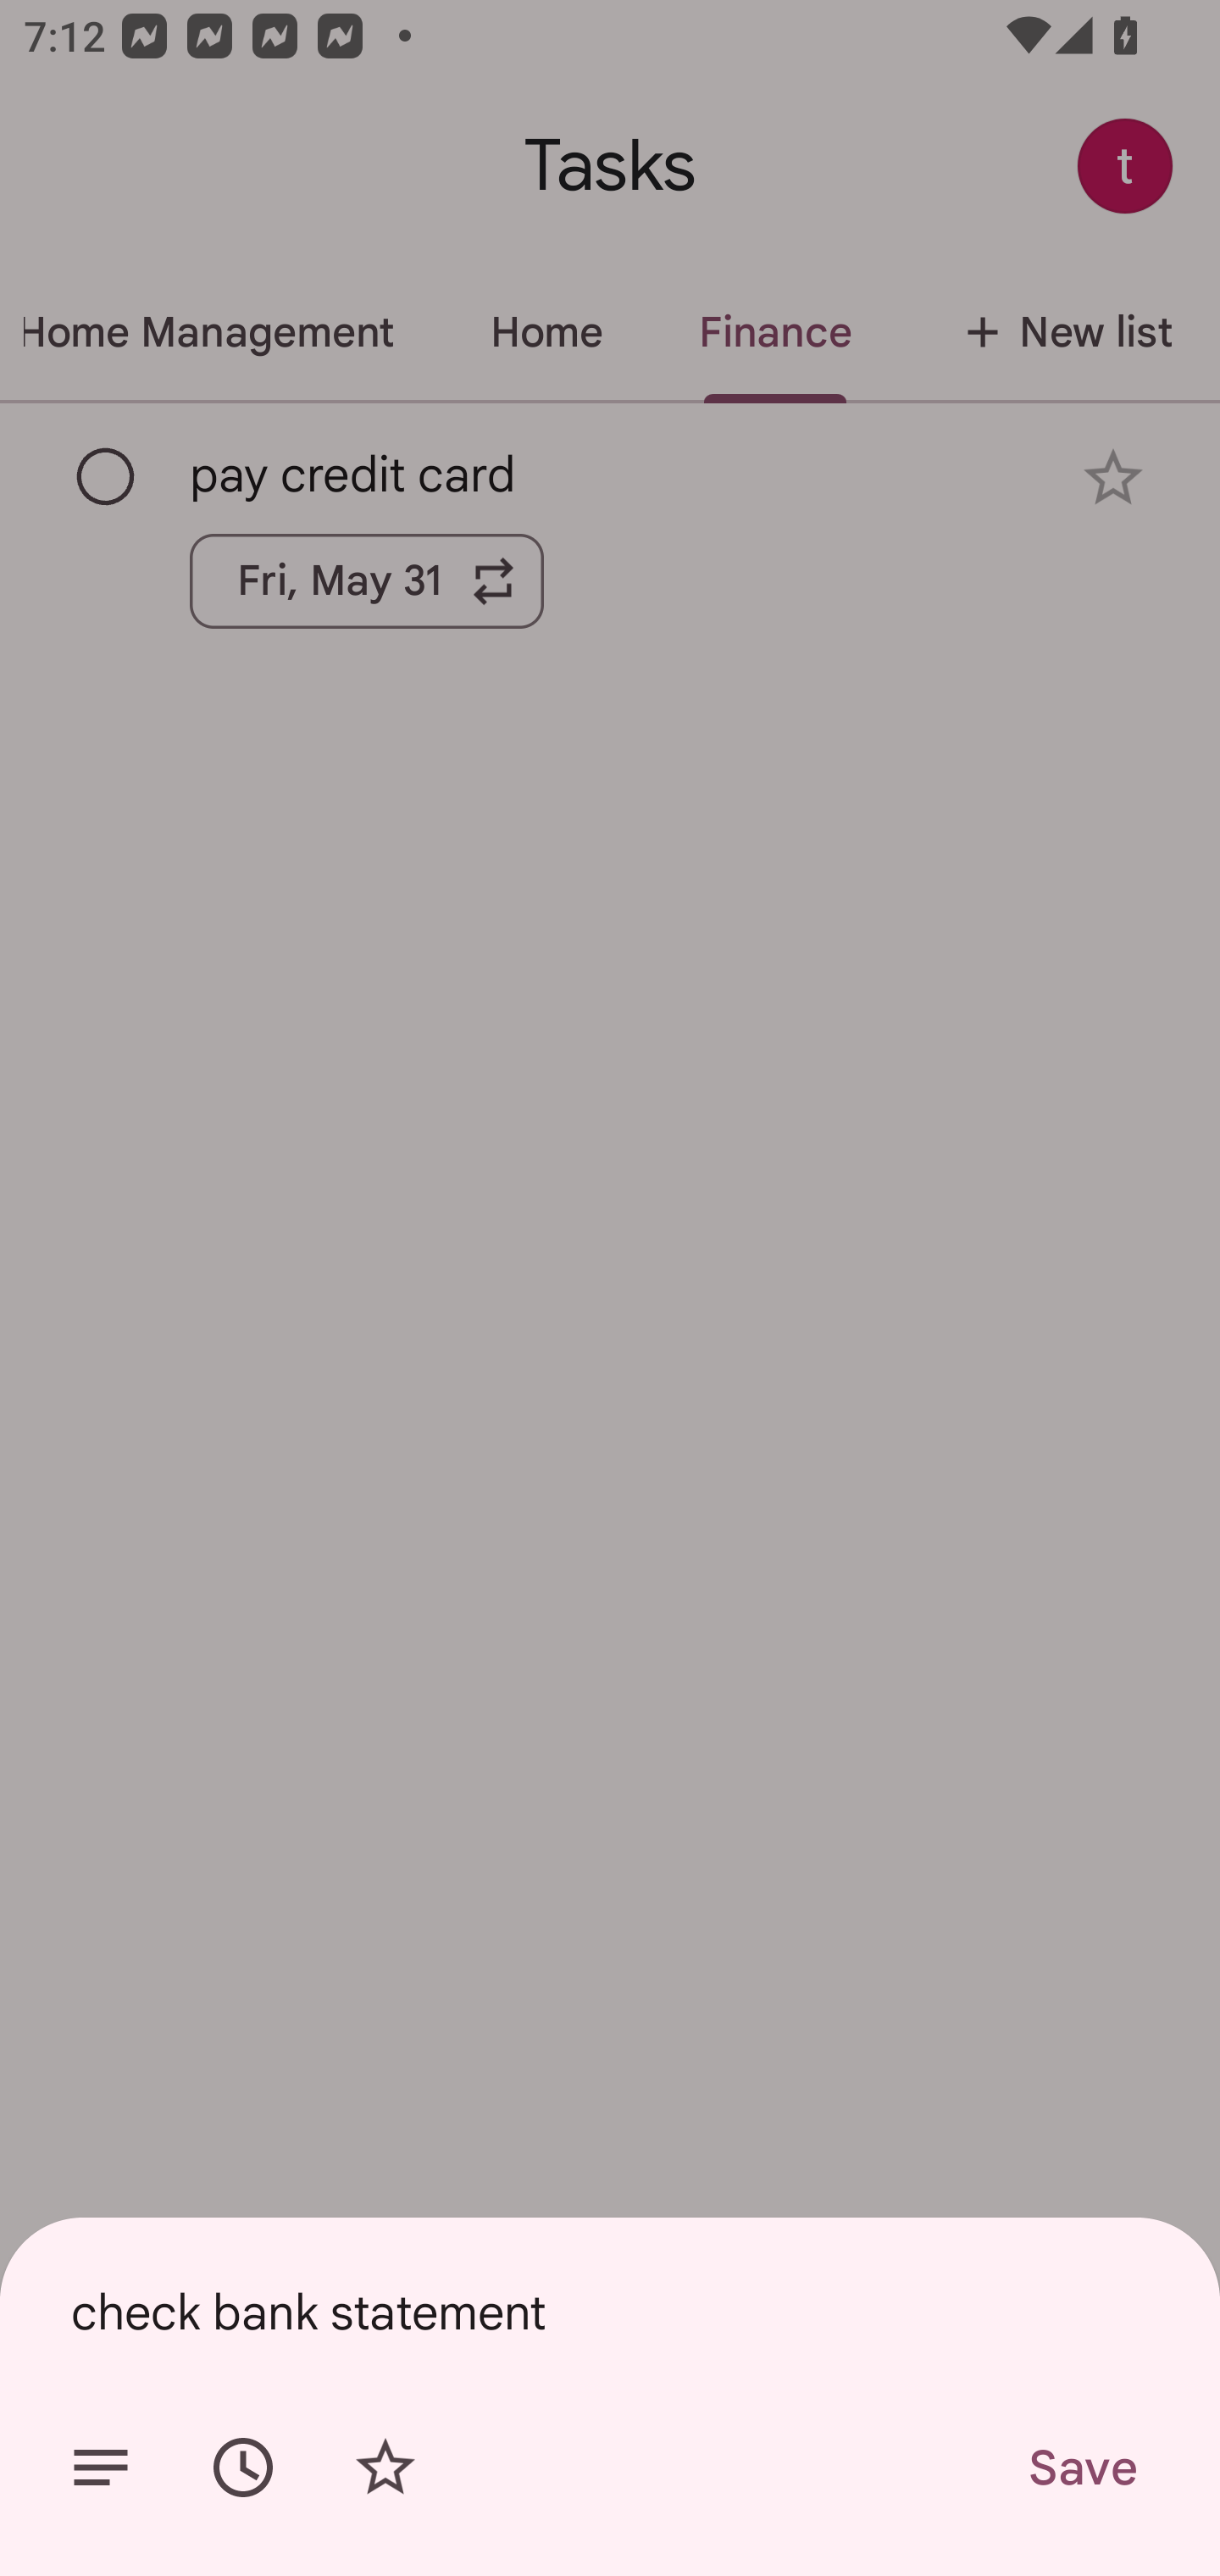  Describe the element at coordinates (385, 2468) in the screenshot. I see `Add star` at that location.